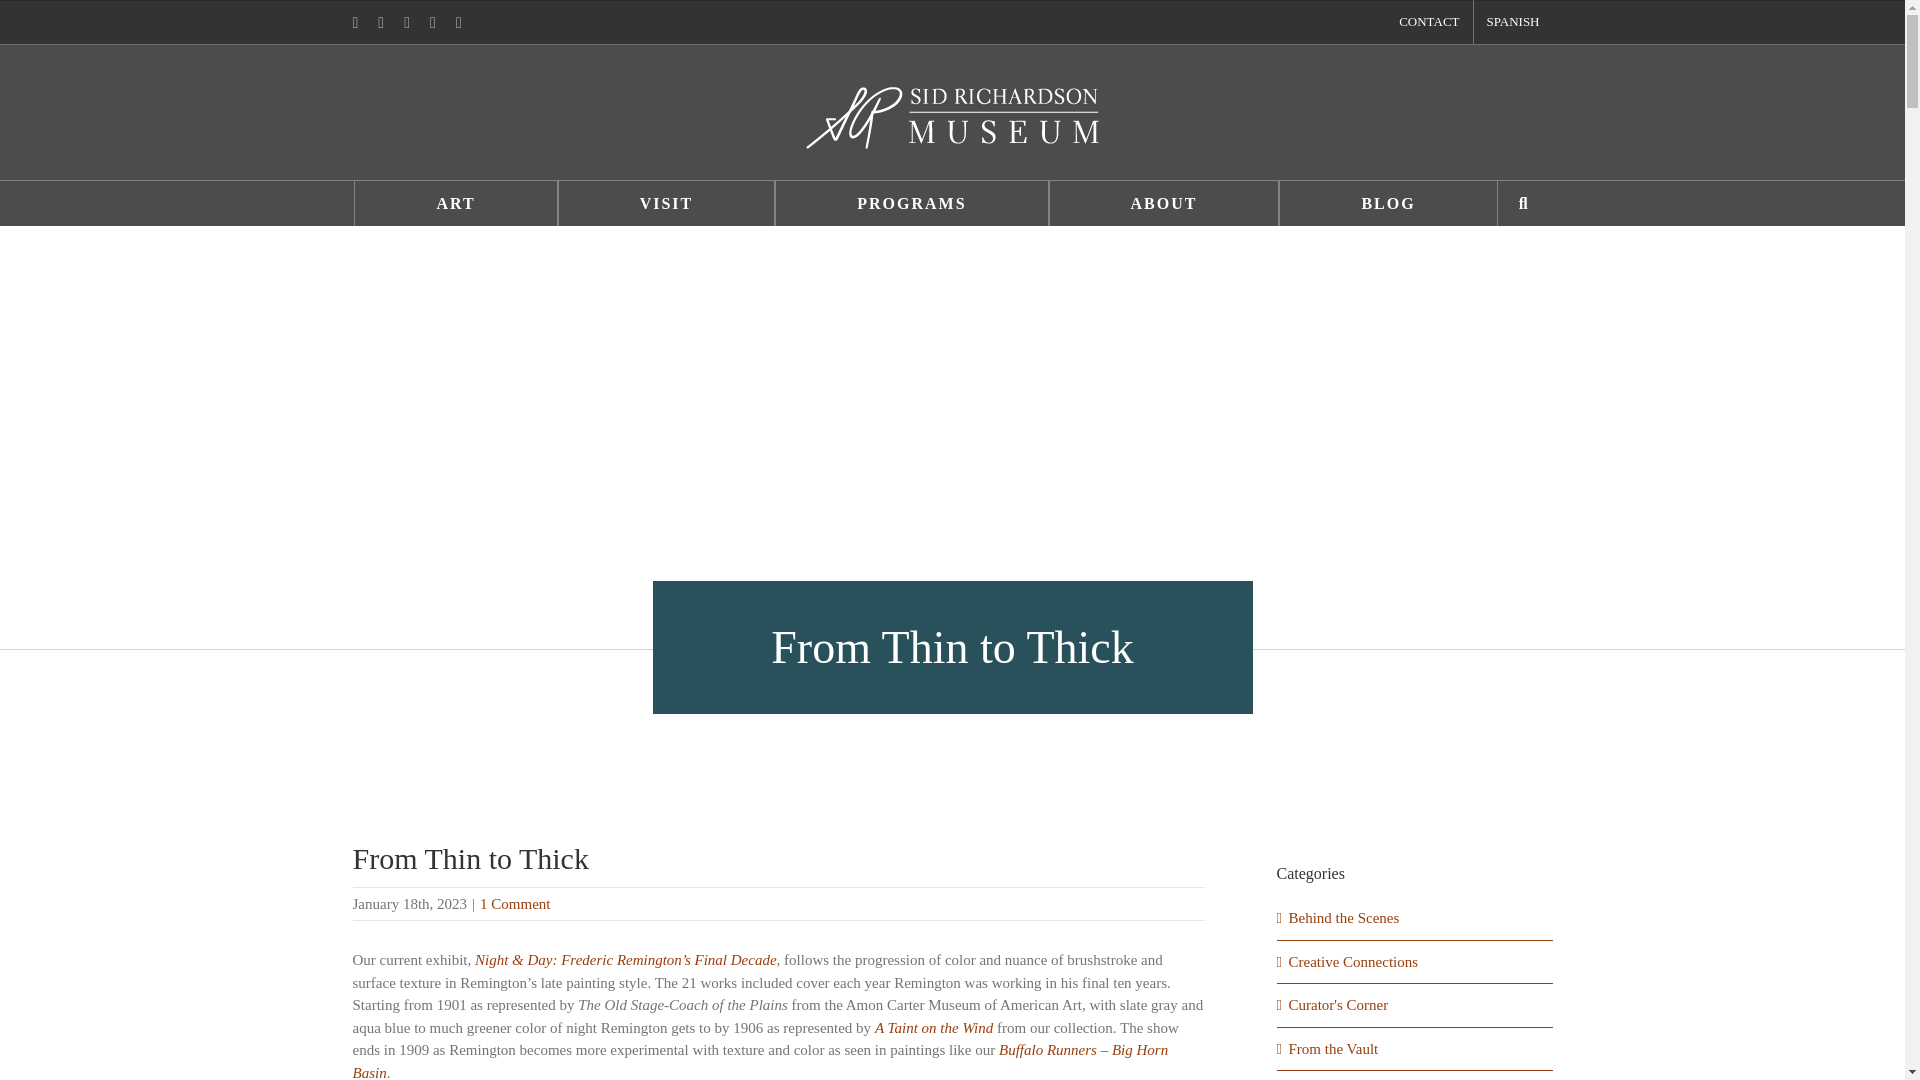 This screenshot has width=1920, height=1080. I want to click on BLOG, so click(1388, 203).